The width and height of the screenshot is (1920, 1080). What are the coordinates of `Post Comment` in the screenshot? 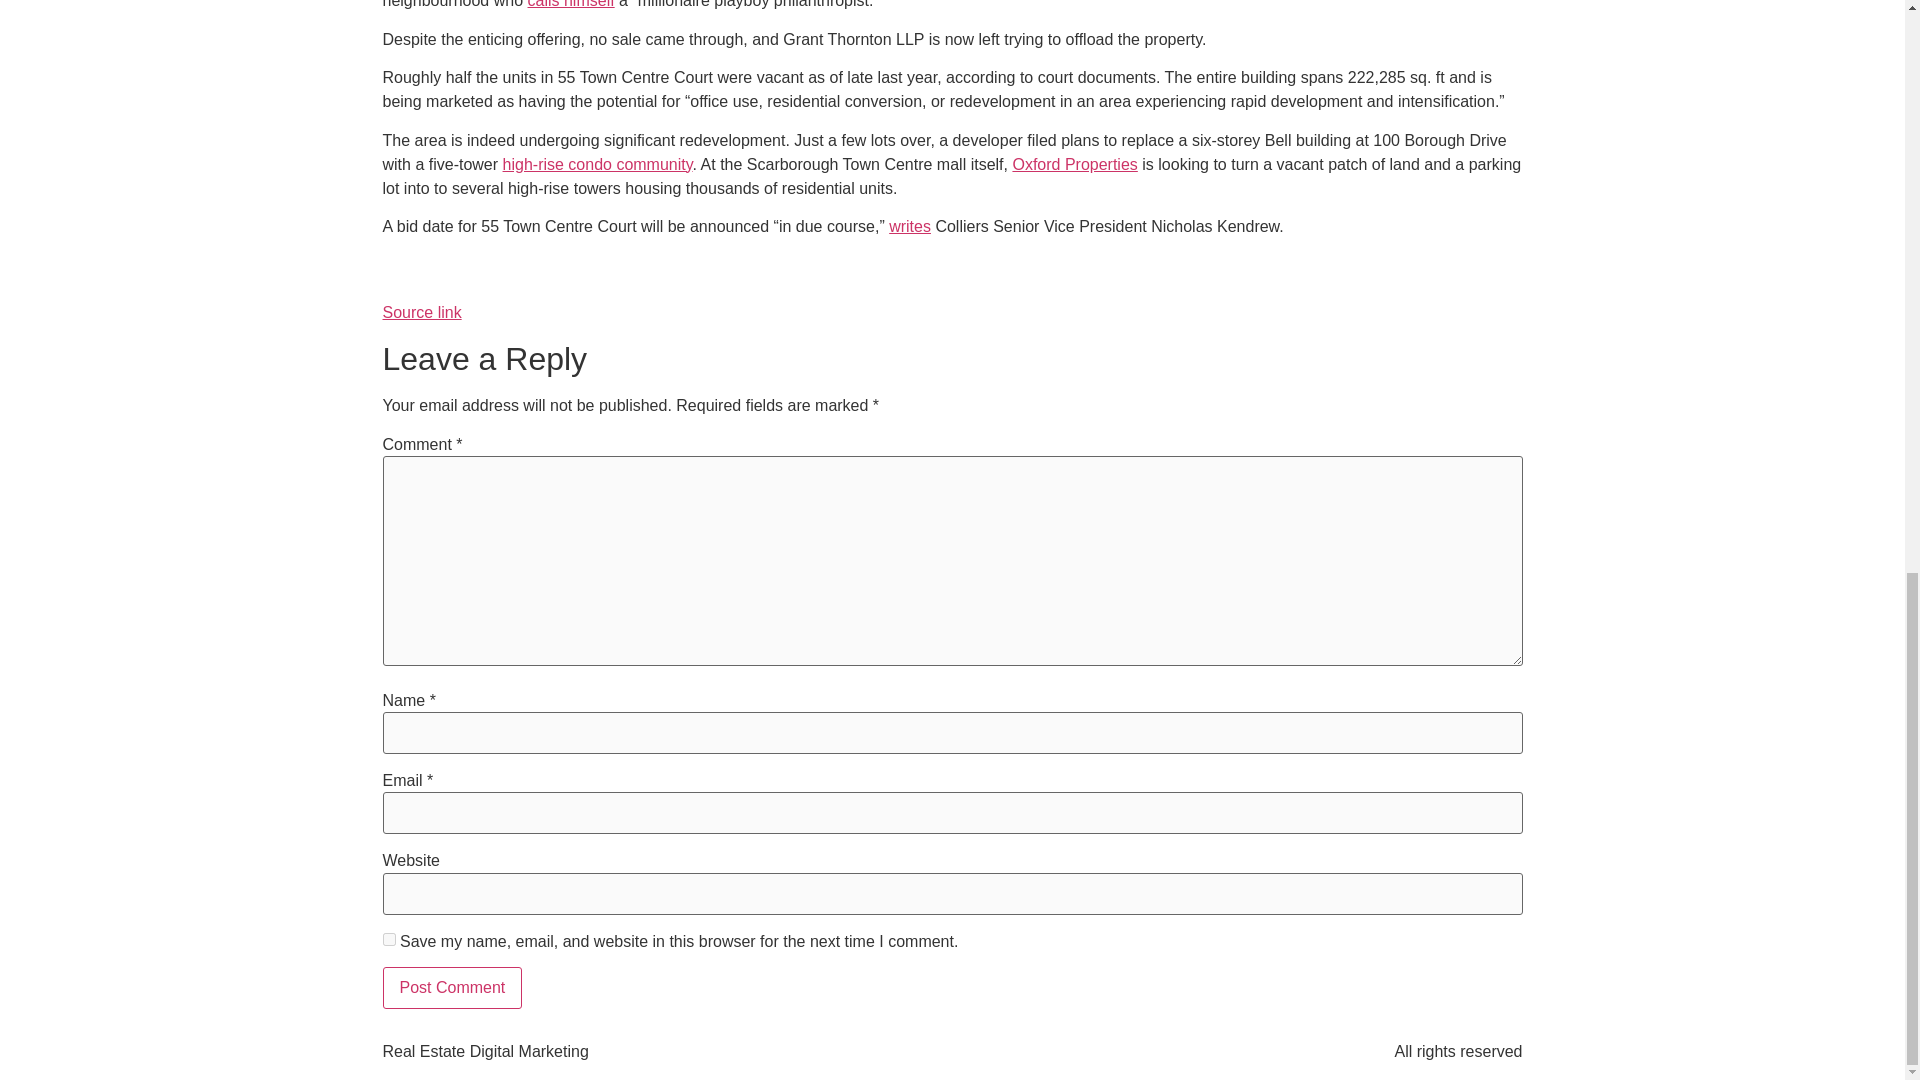 It's located at (452, 987).